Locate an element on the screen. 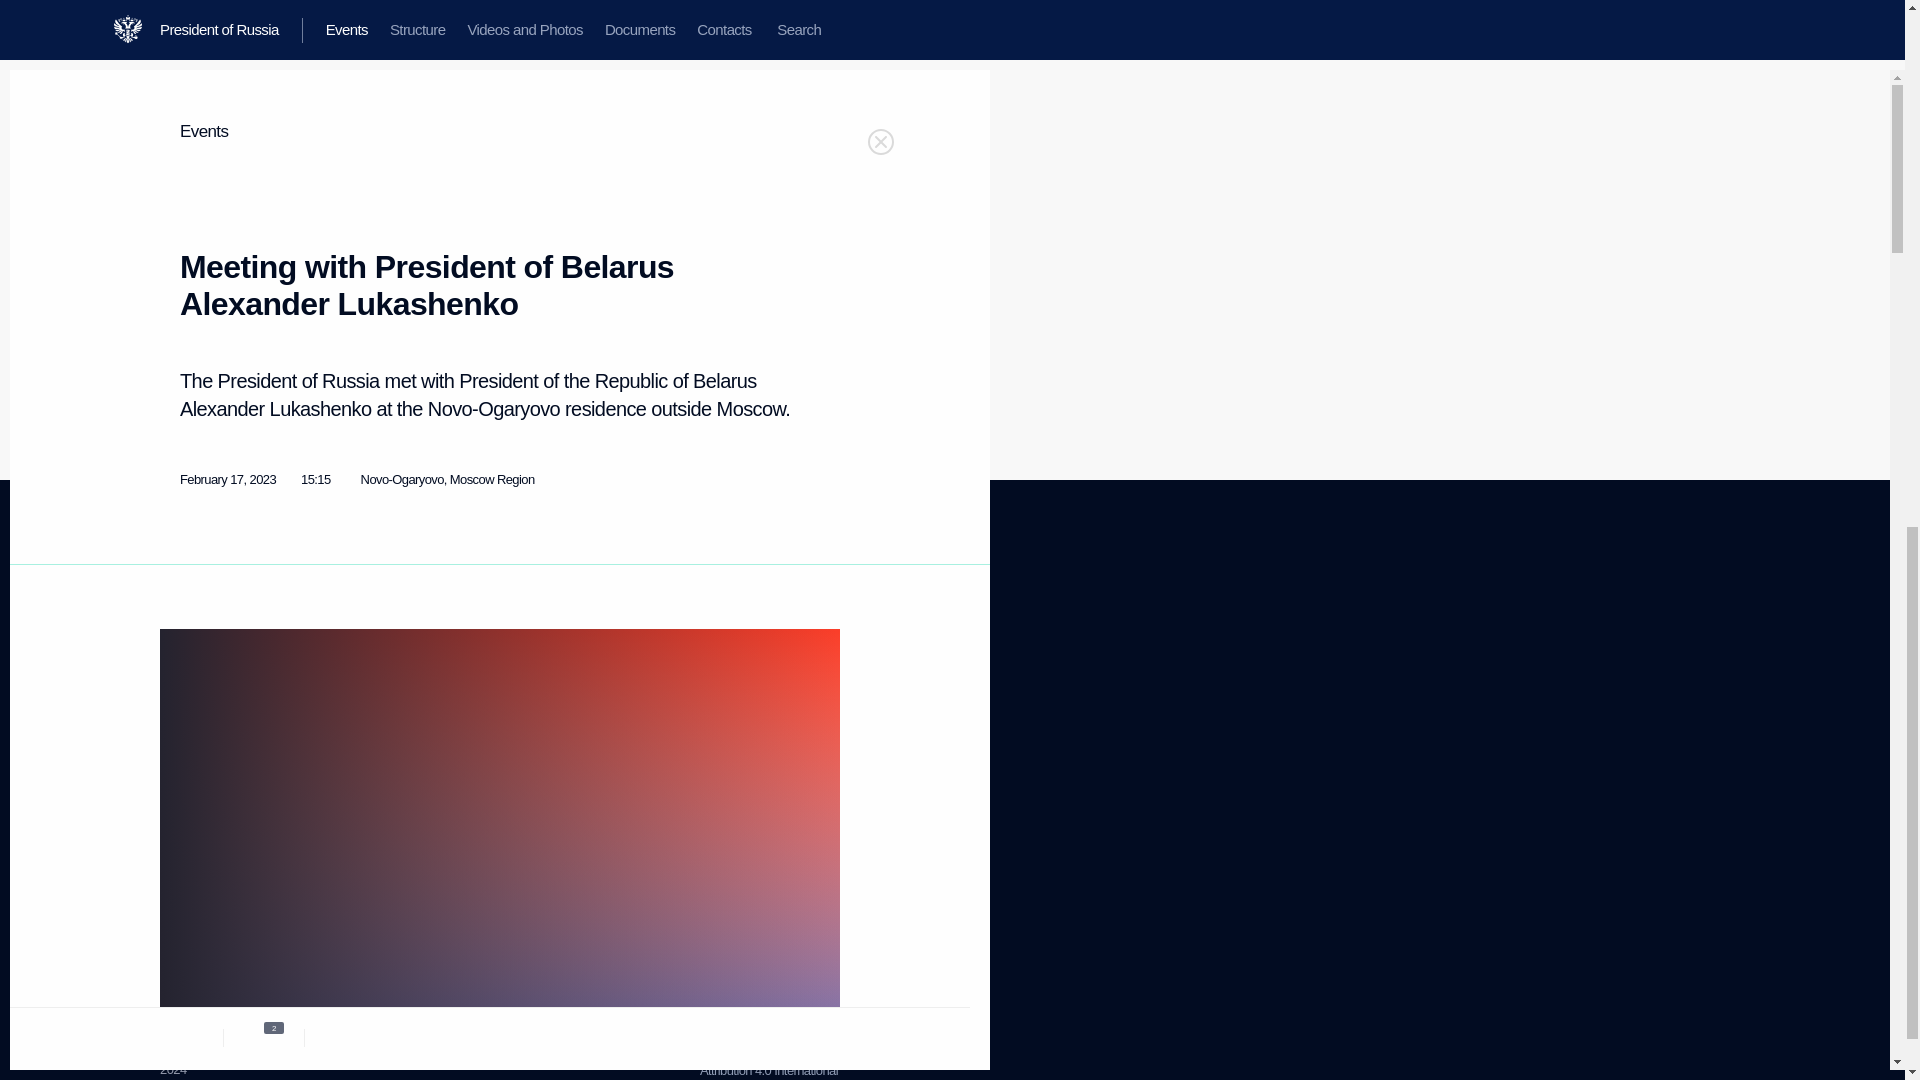  Personal data of website users is located at coordinates (764, 692).